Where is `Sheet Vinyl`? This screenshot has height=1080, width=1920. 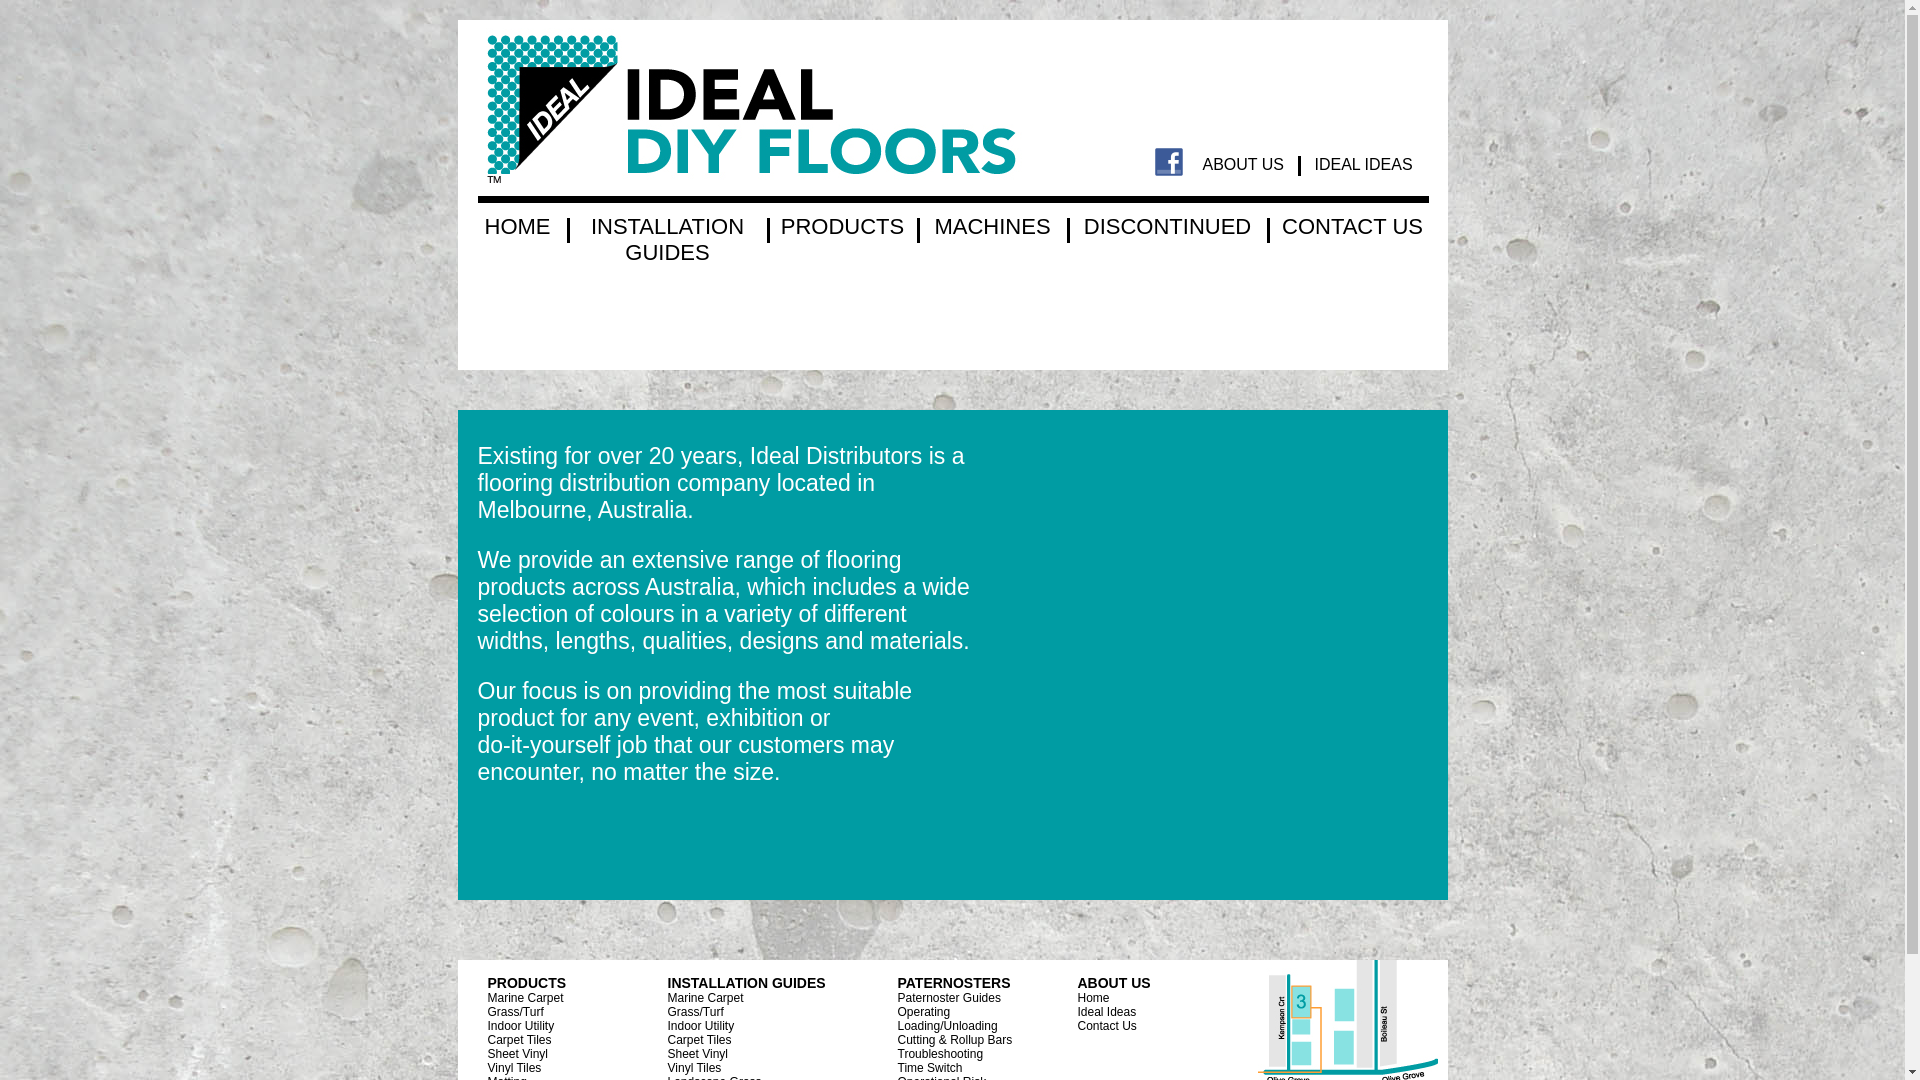 Sheet Vinyl is located at coordinates (698, 1052).